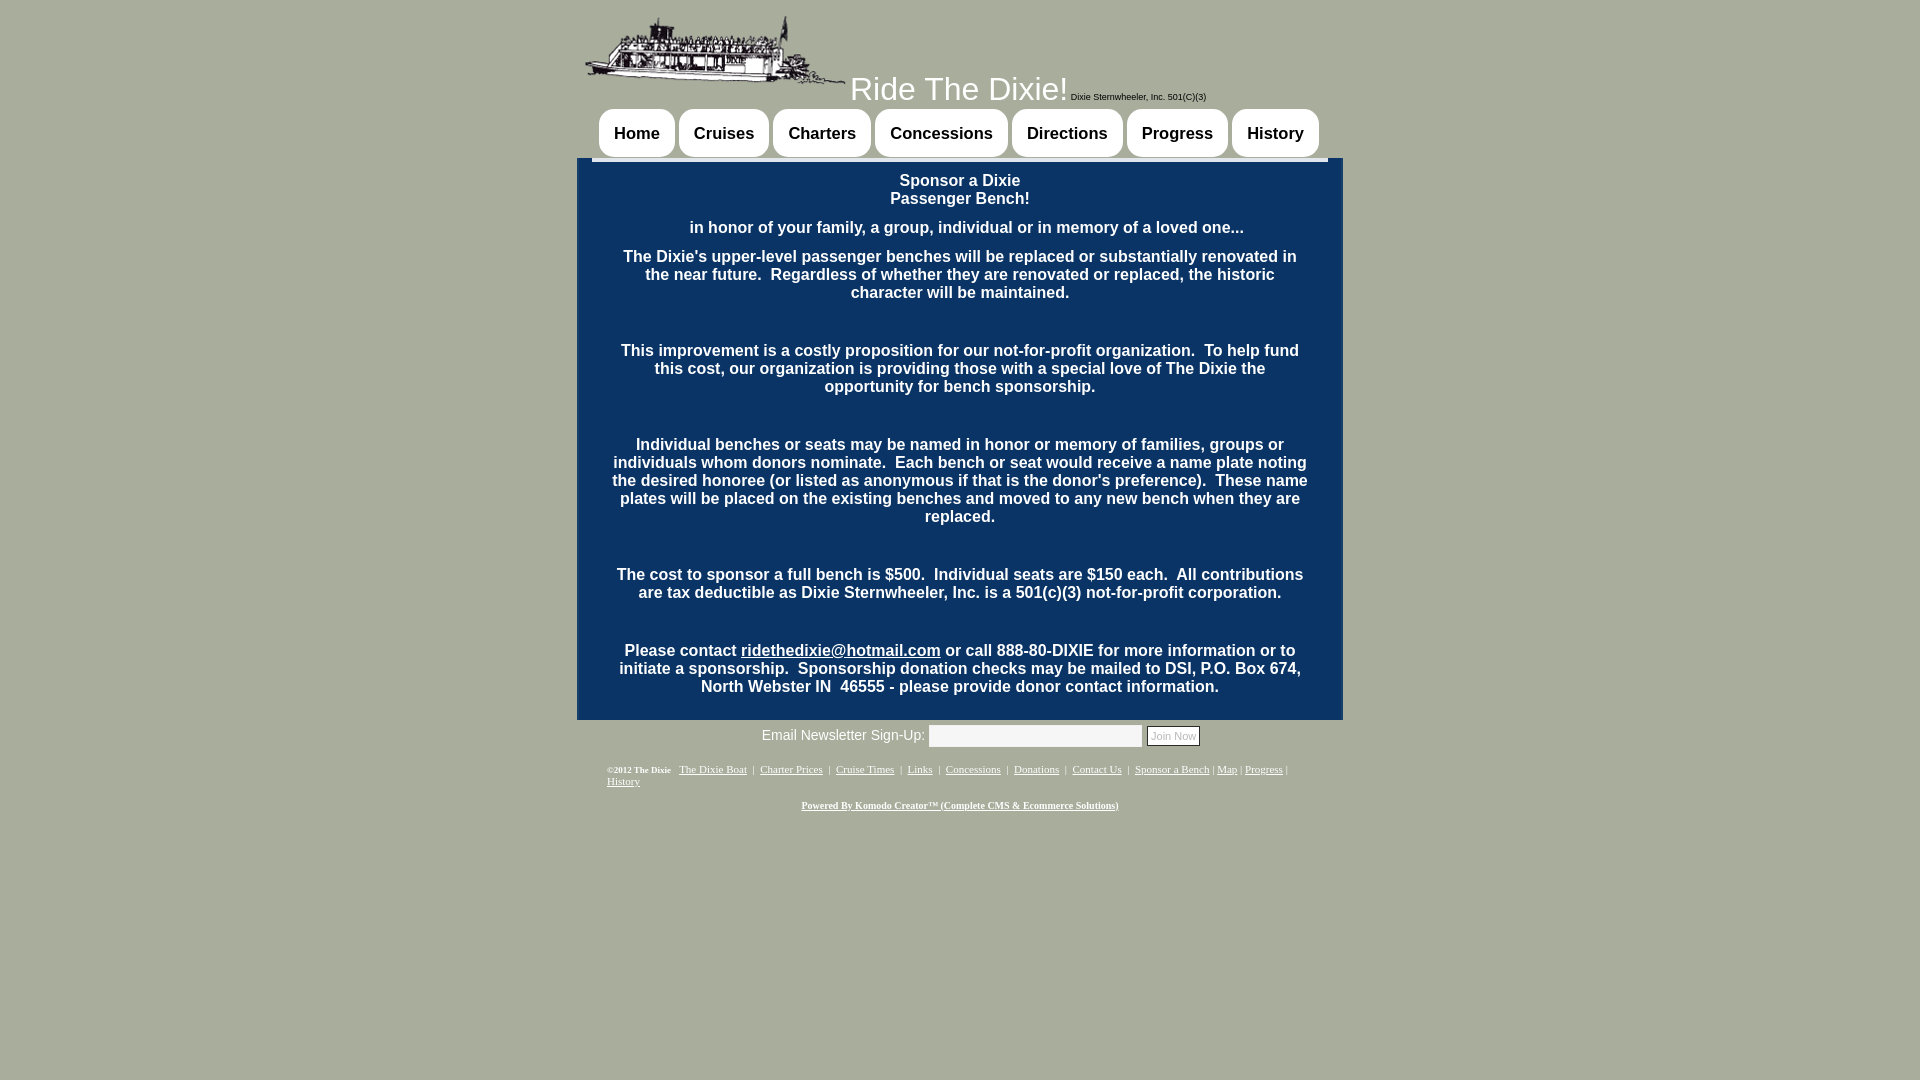 The width and height of the screenshot is (1920, 1080). I want to click on Join Now, so click(1173, 736).